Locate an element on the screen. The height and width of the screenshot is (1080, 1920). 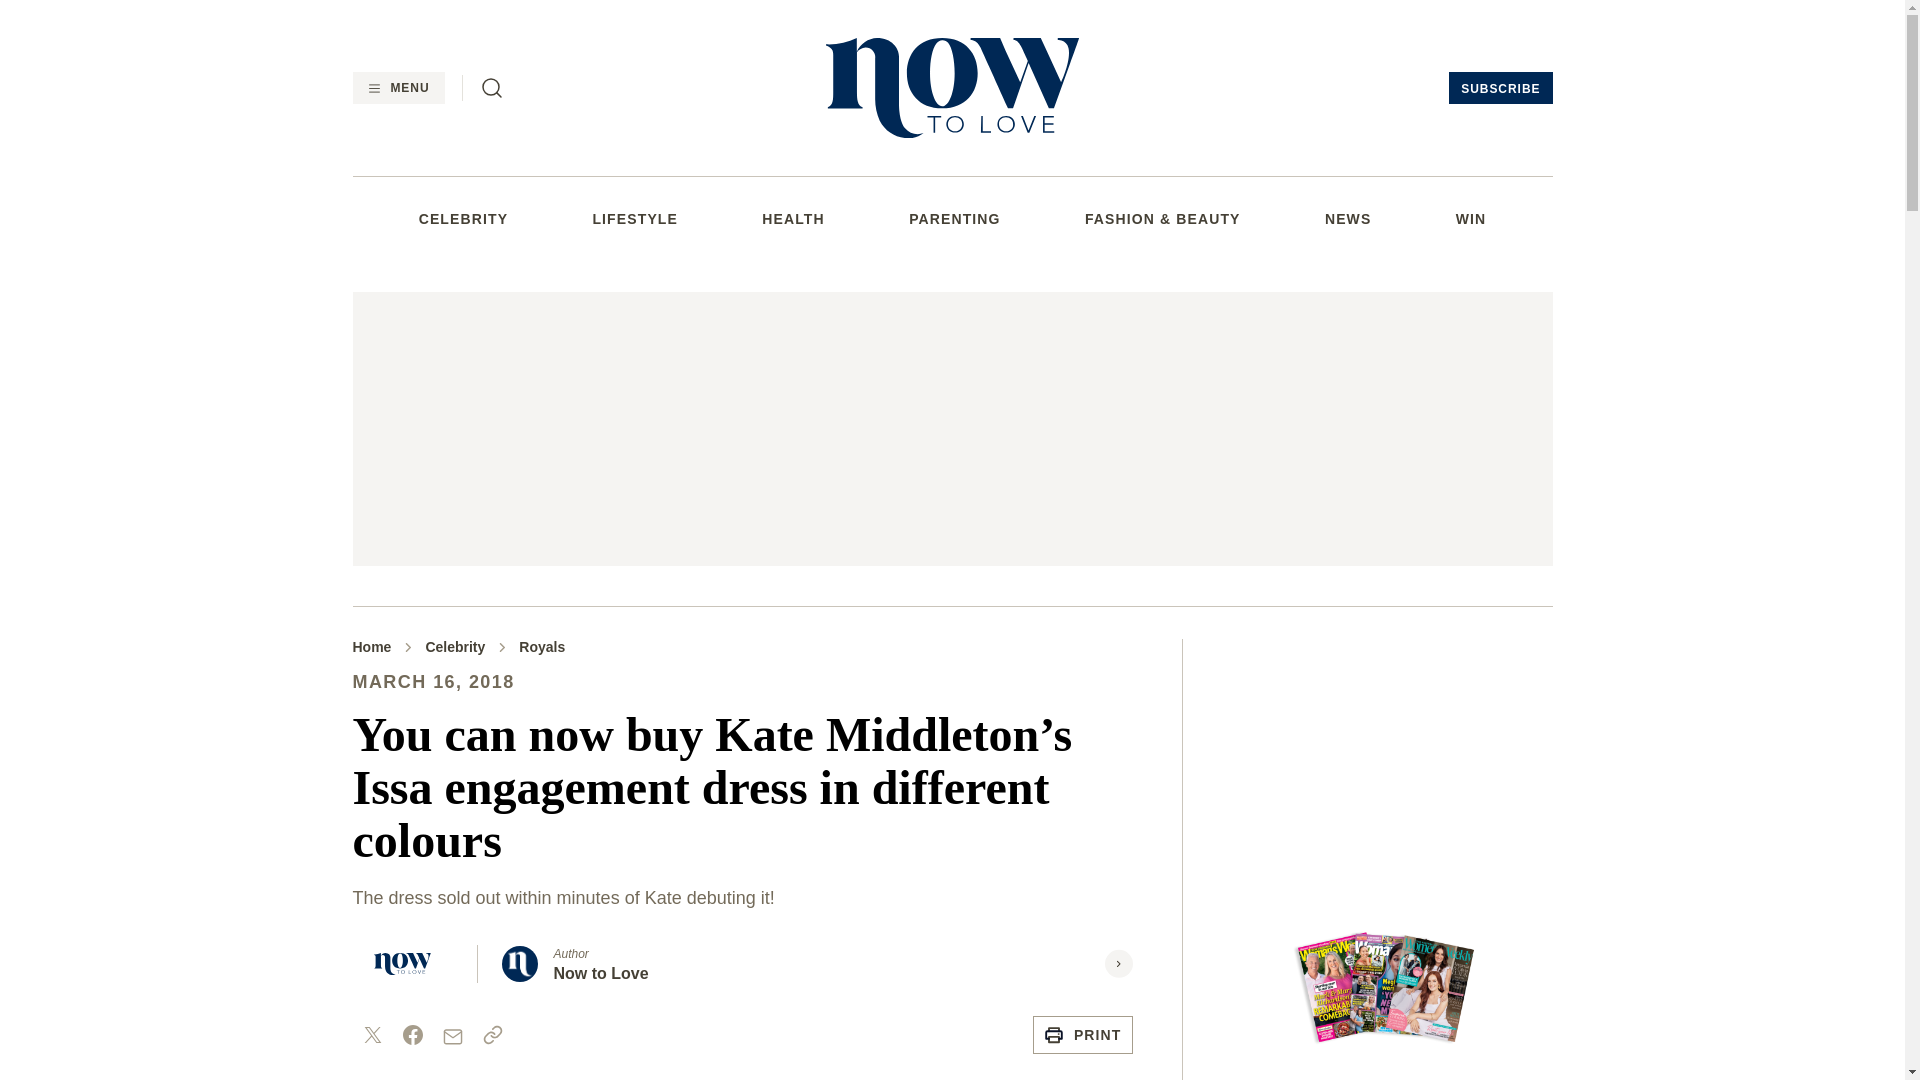
HEALTH is located at coordinates (792, 218).